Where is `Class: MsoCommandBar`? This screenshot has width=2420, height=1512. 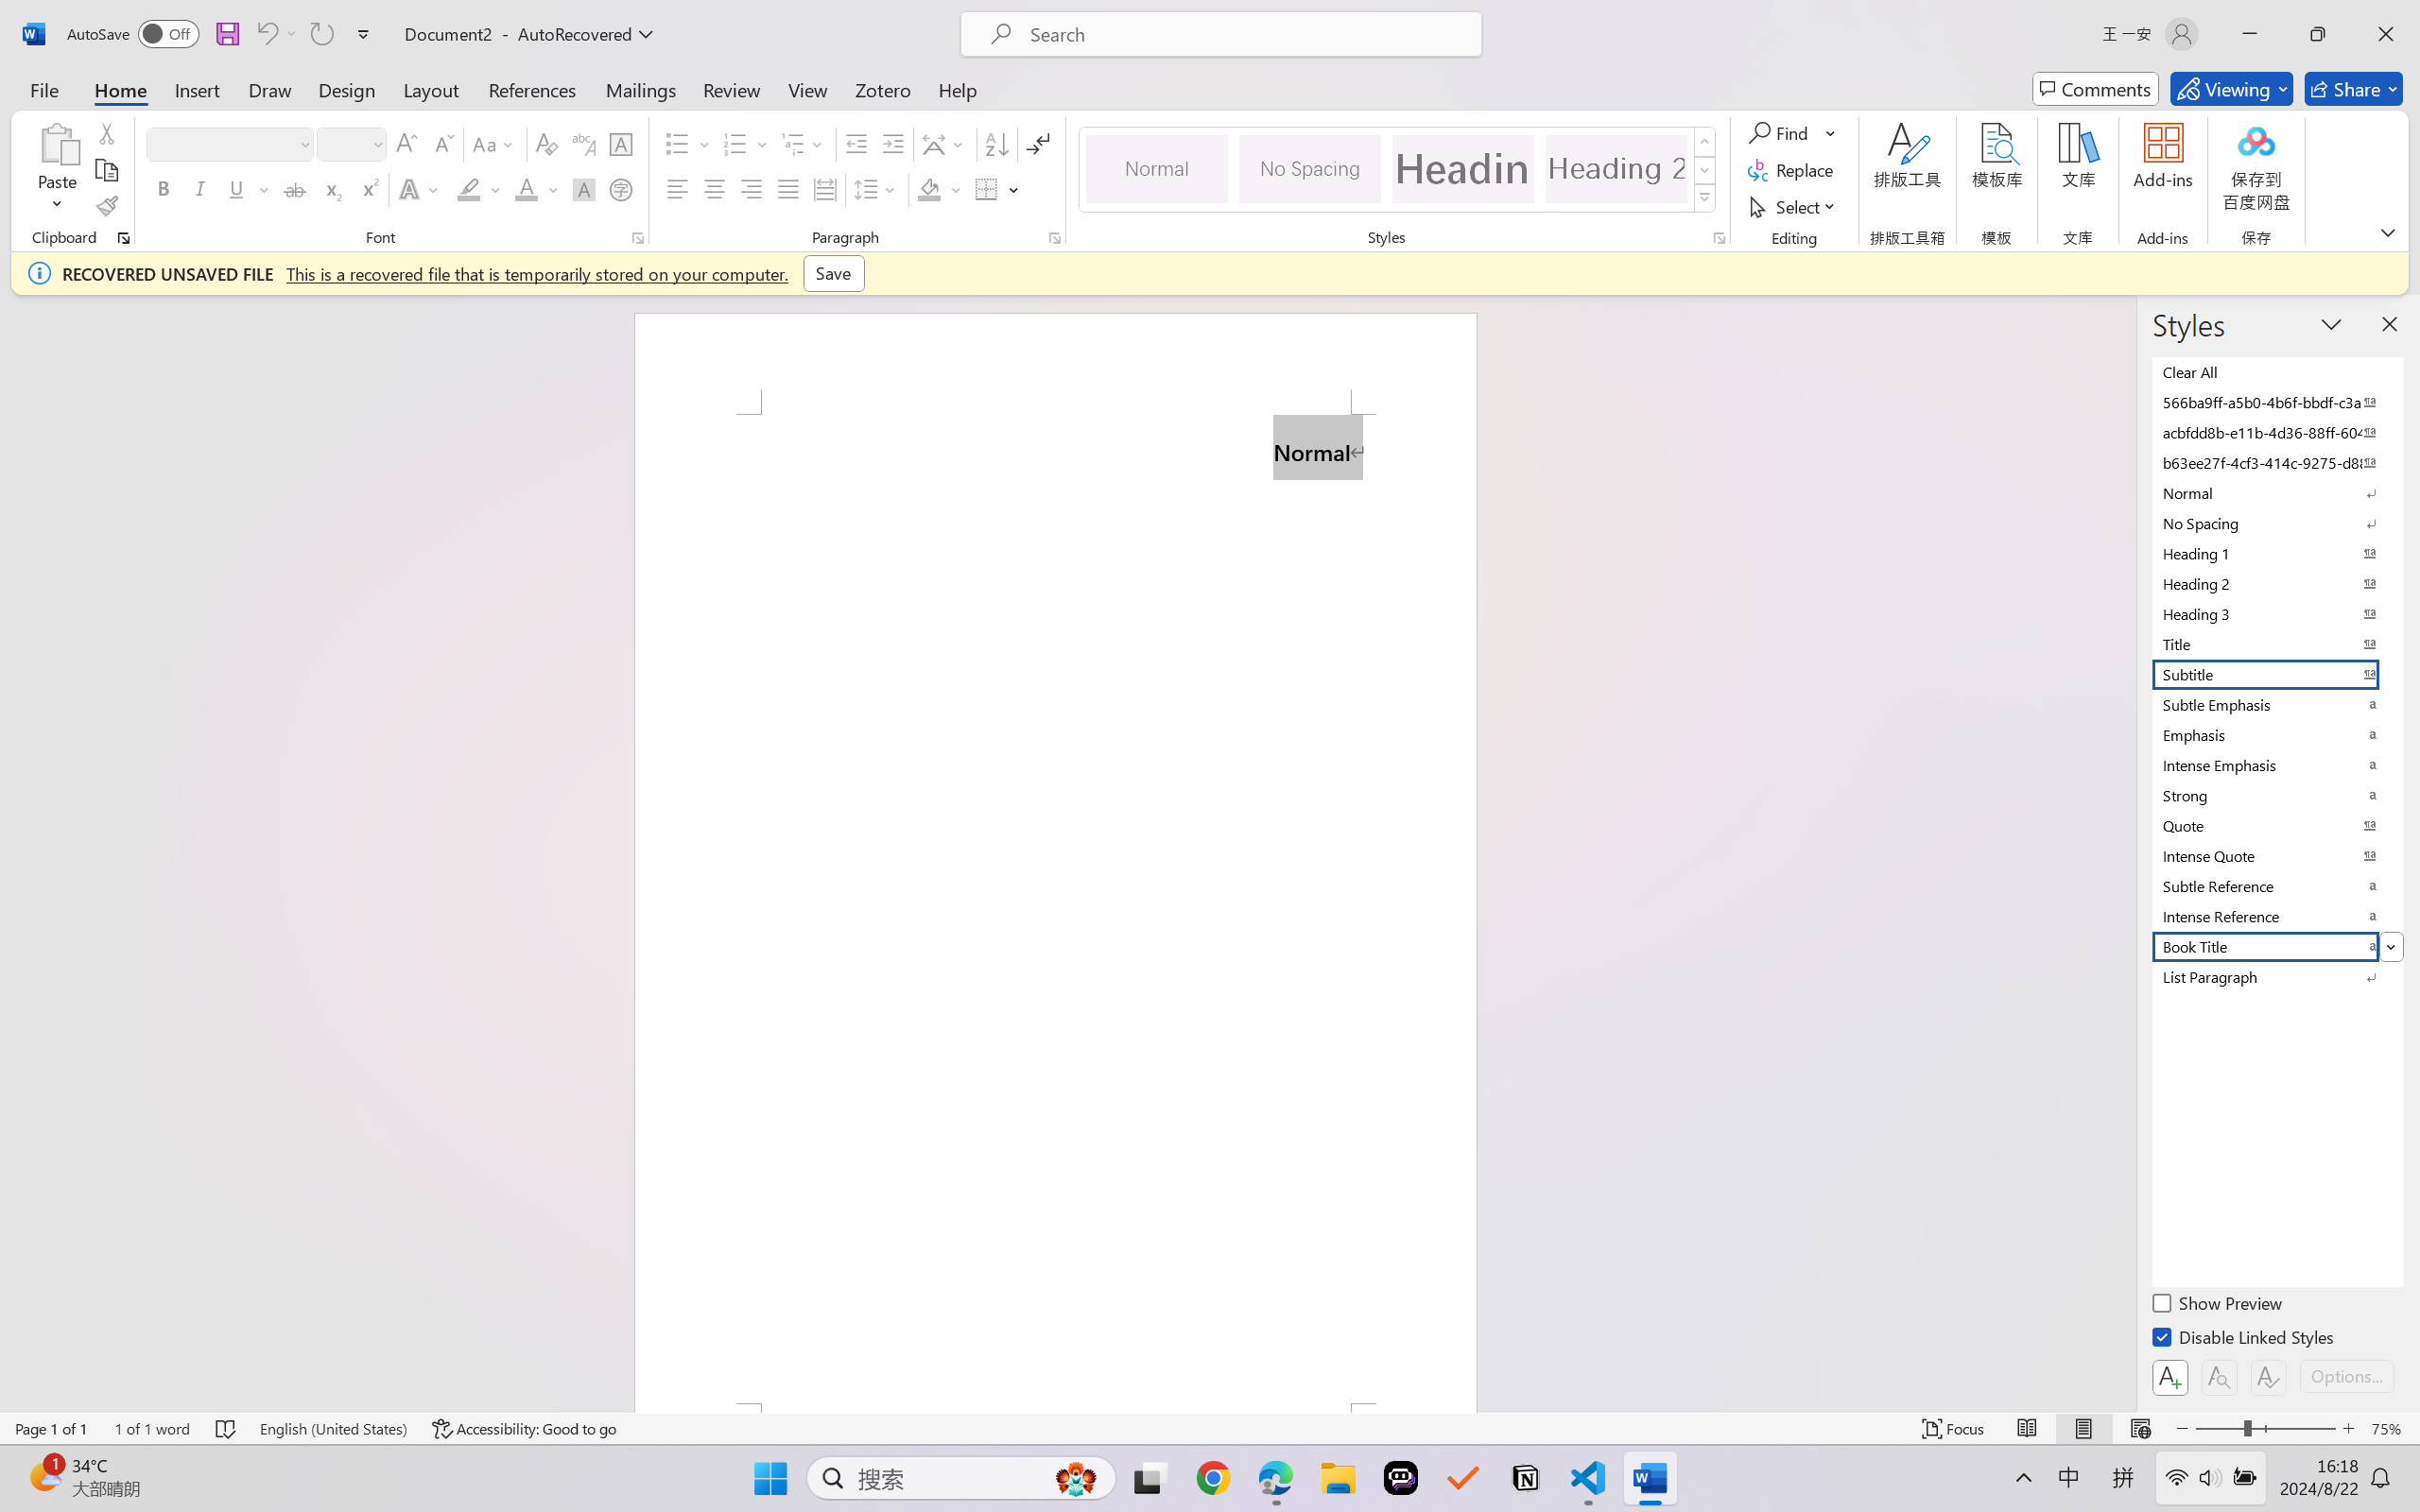 Class: MsoCommandBar is located at coordinates (1210, 1428).